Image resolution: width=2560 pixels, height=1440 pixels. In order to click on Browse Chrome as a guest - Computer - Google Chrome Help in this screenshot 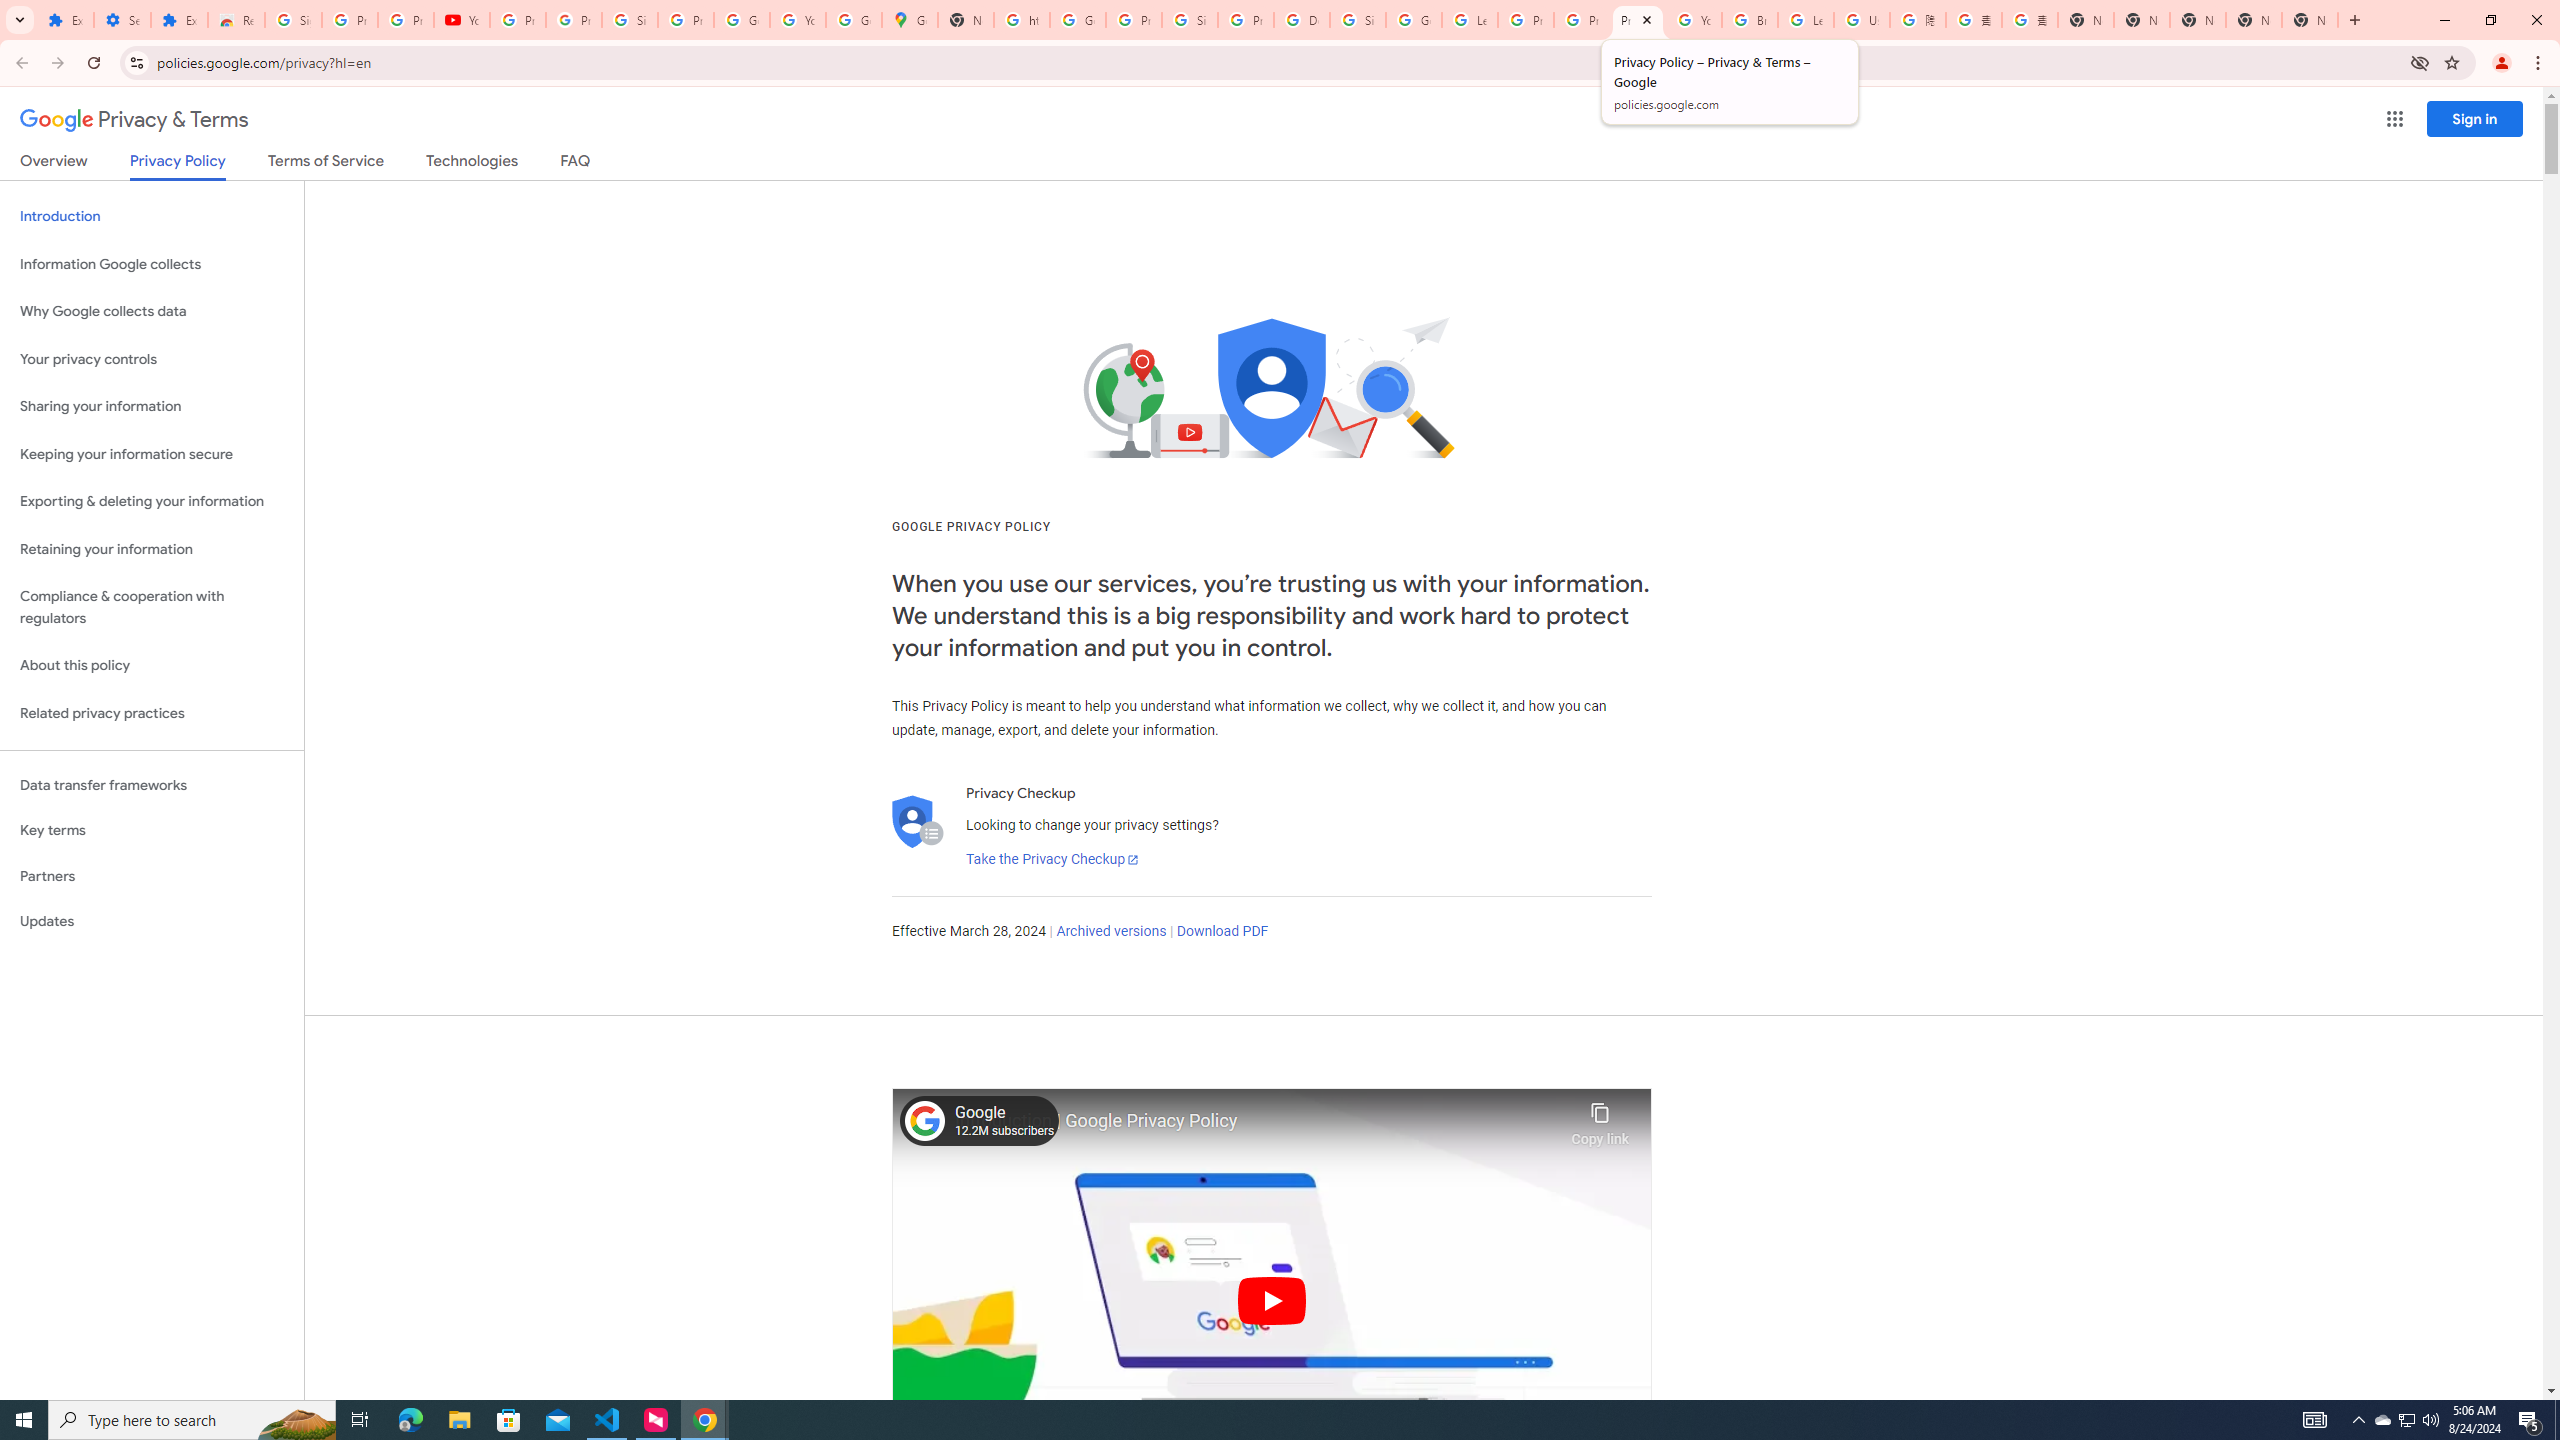, I will do `click(1749, 20)`.